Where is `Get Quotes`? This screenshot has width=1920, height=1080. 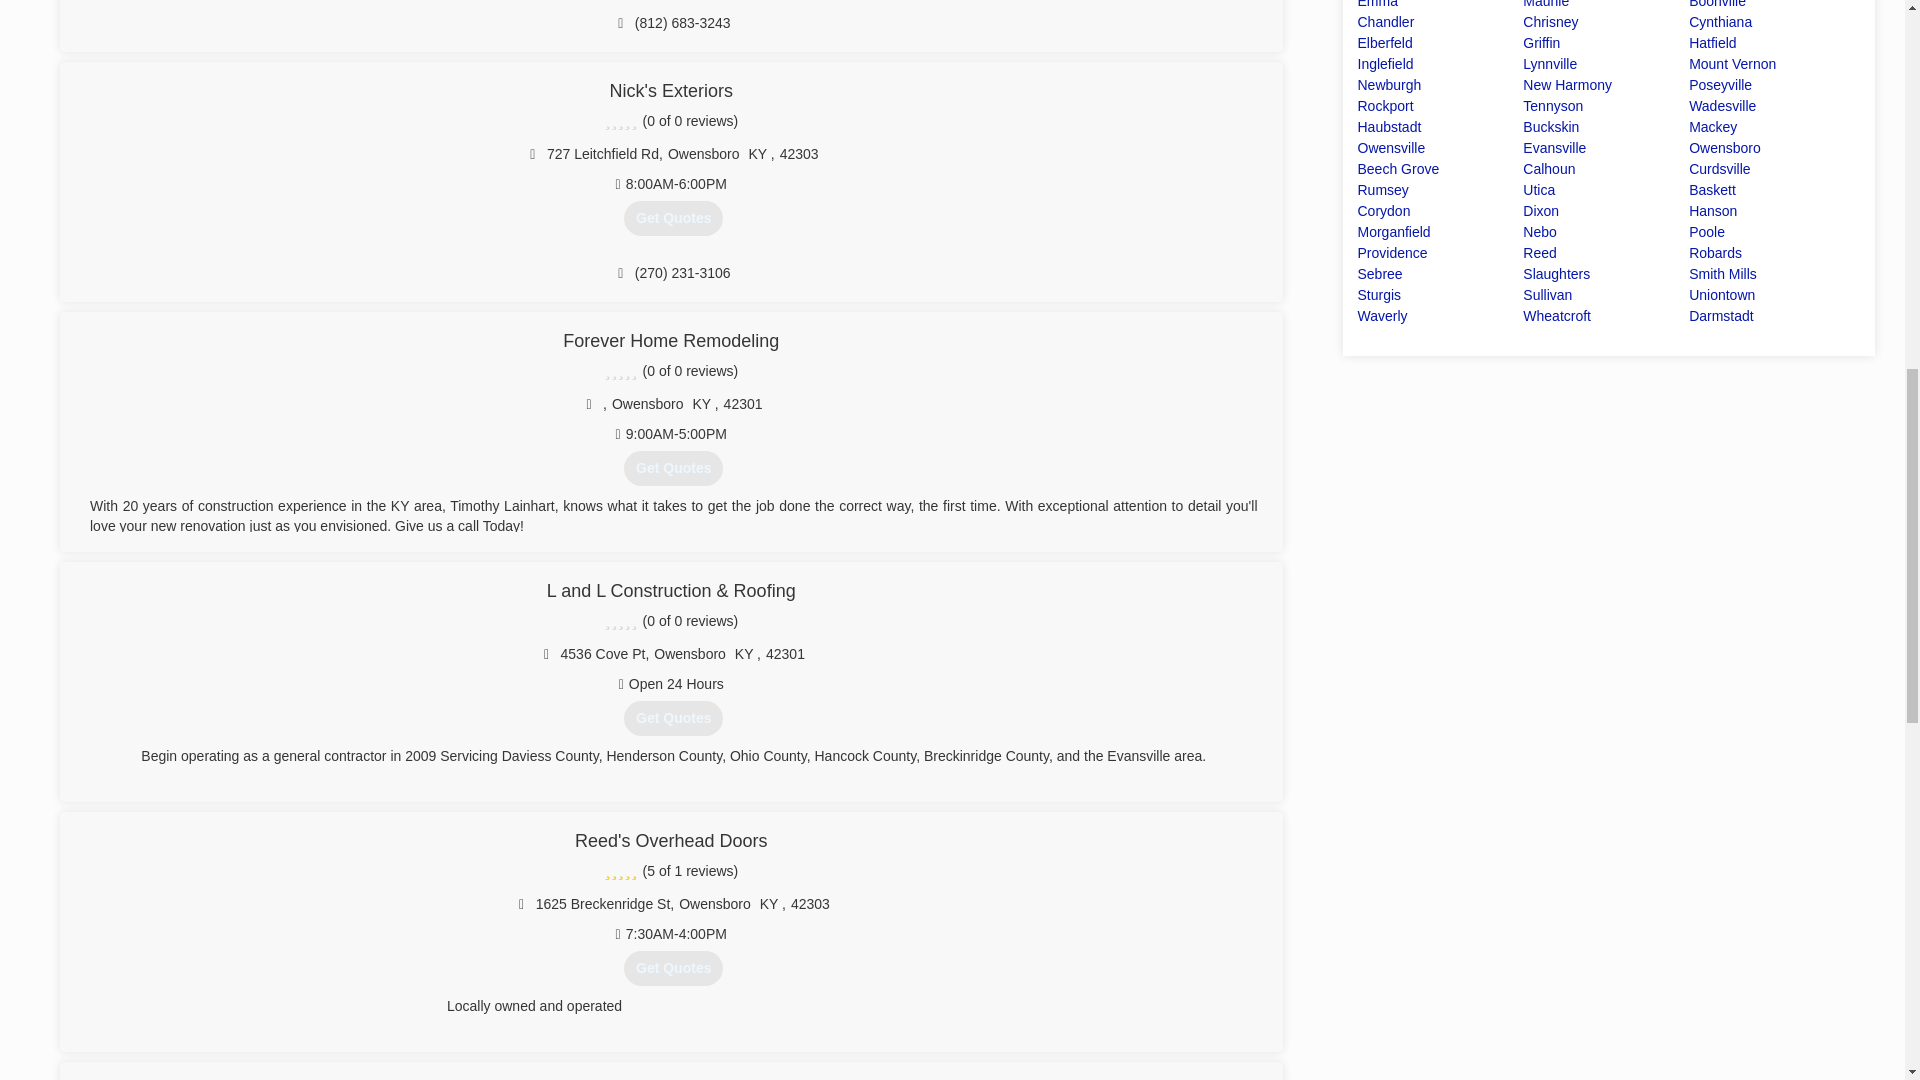 Get Quotes is located at coordinates (674, 218).